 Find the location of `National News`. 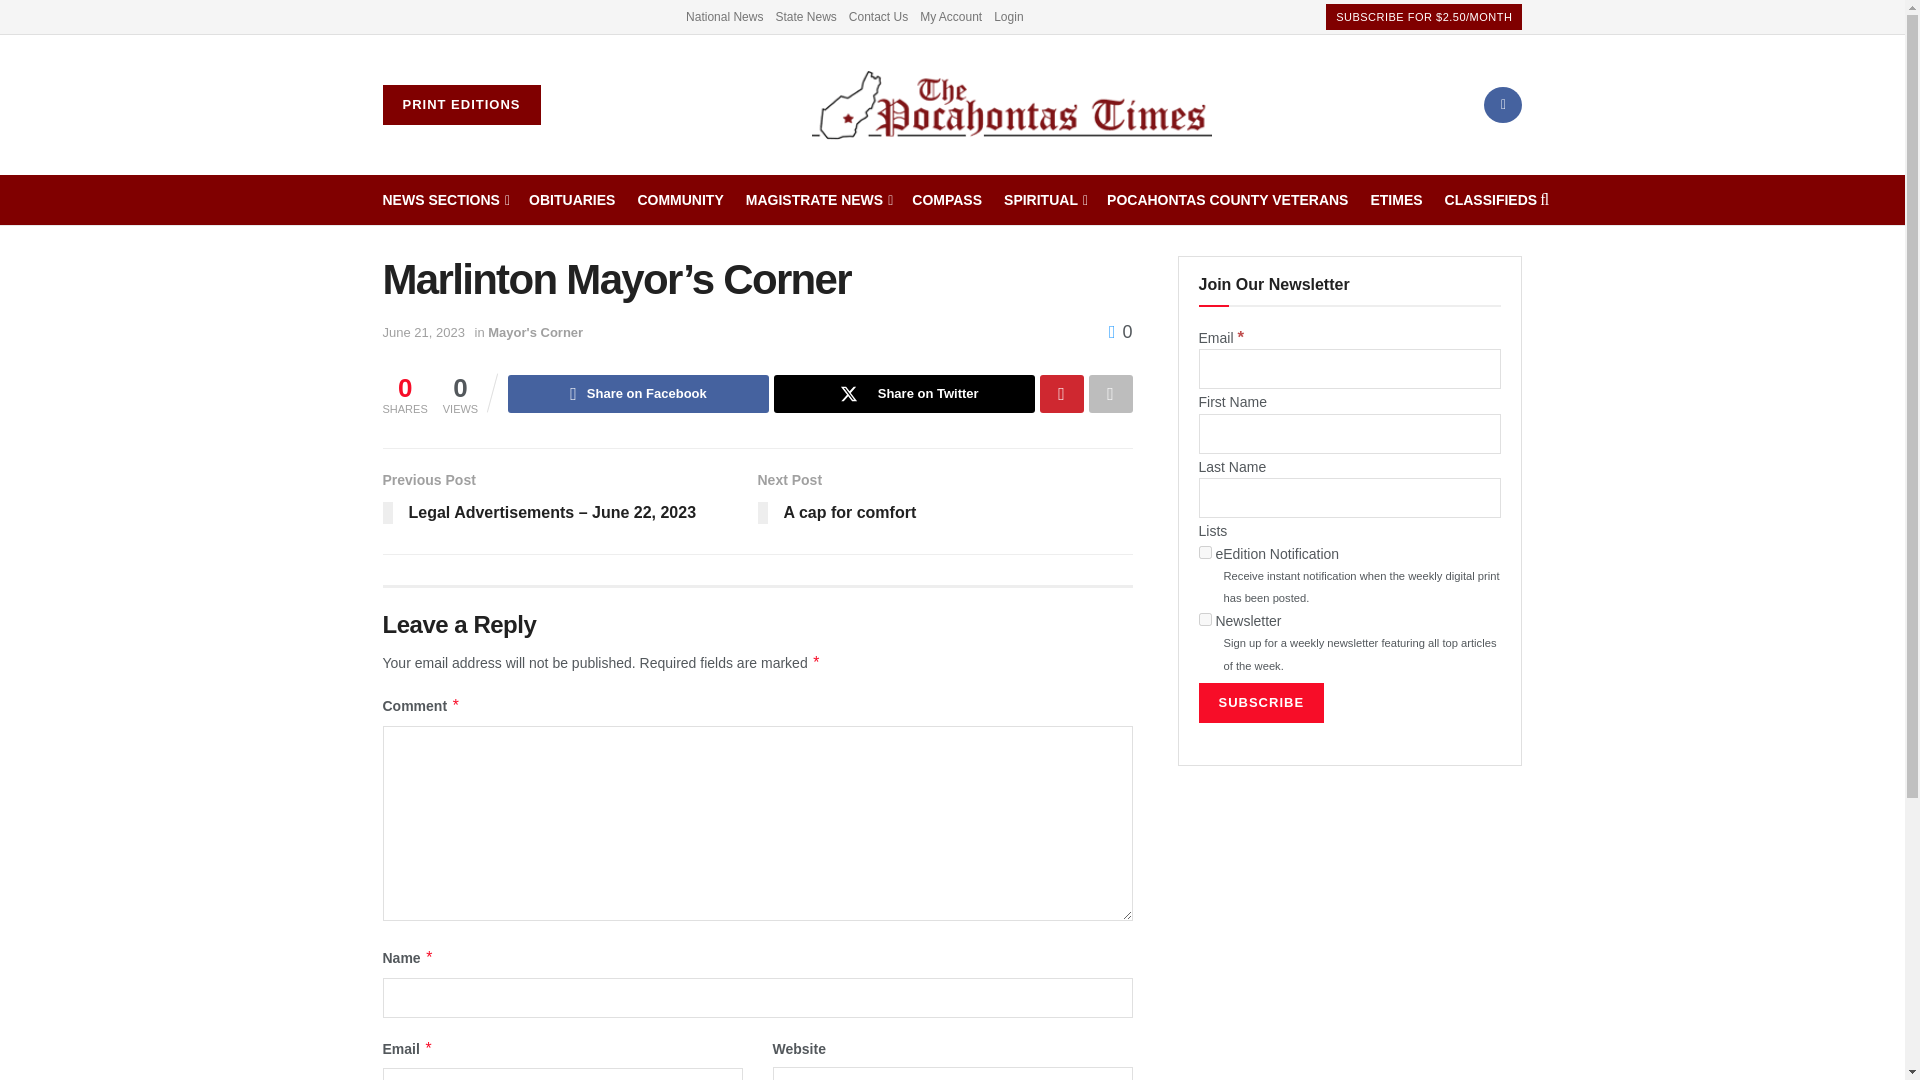

National News is located at coordinates (724, 16).